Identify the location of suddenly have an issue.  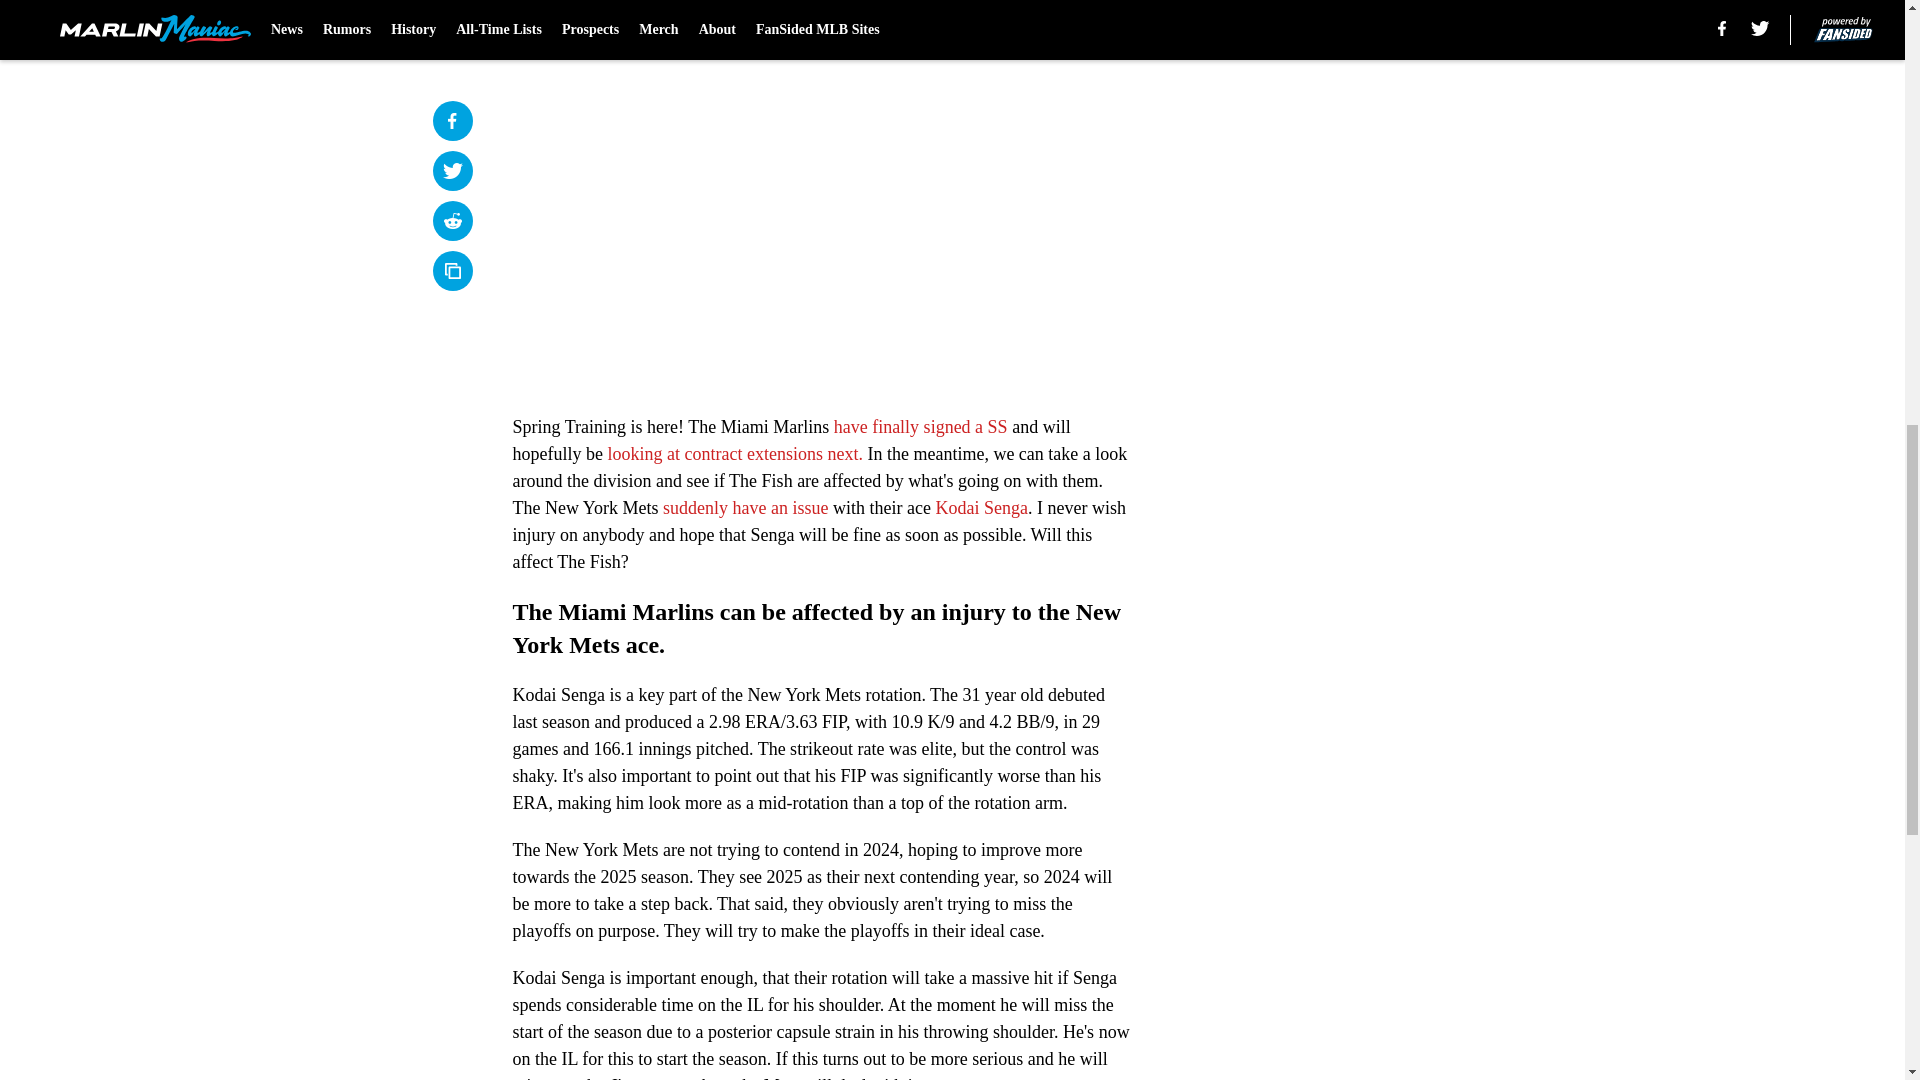
(744, 508).